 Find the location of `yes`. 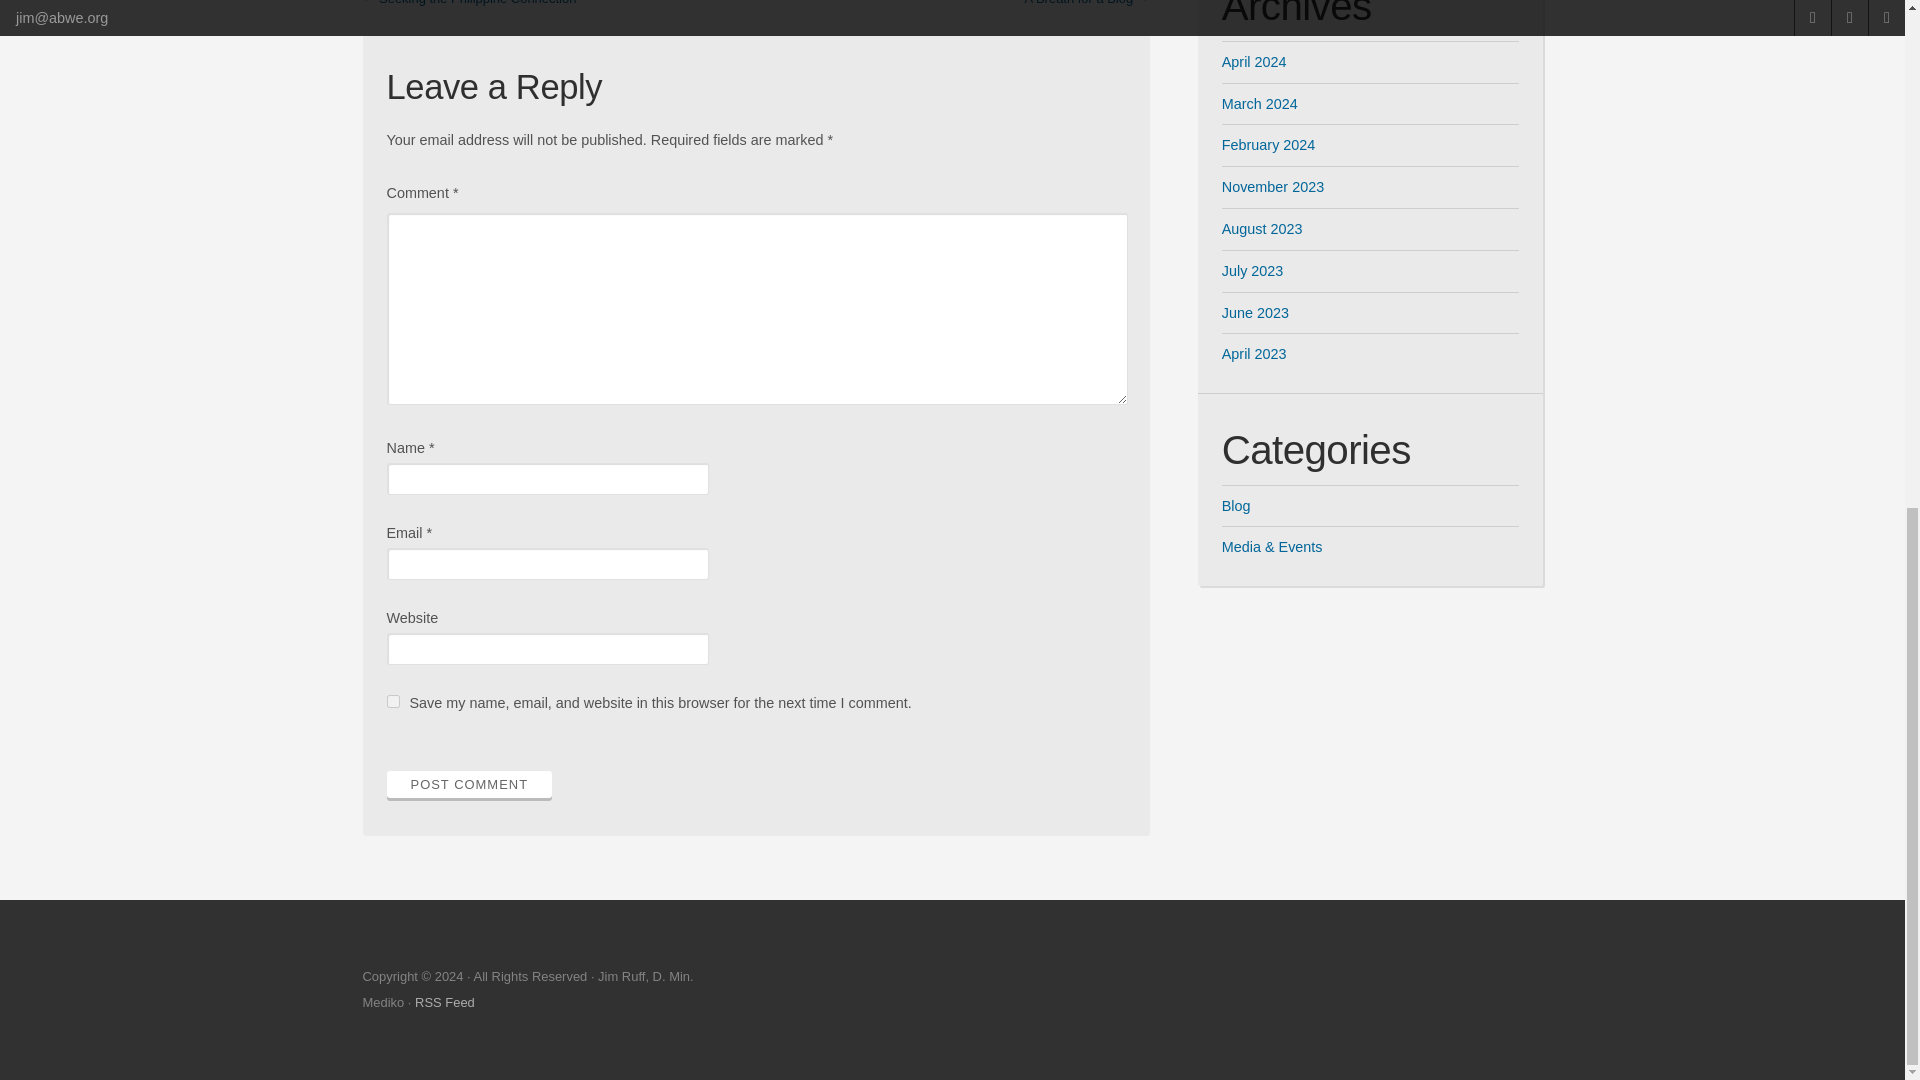

yes is located at coordinates (392, 702).